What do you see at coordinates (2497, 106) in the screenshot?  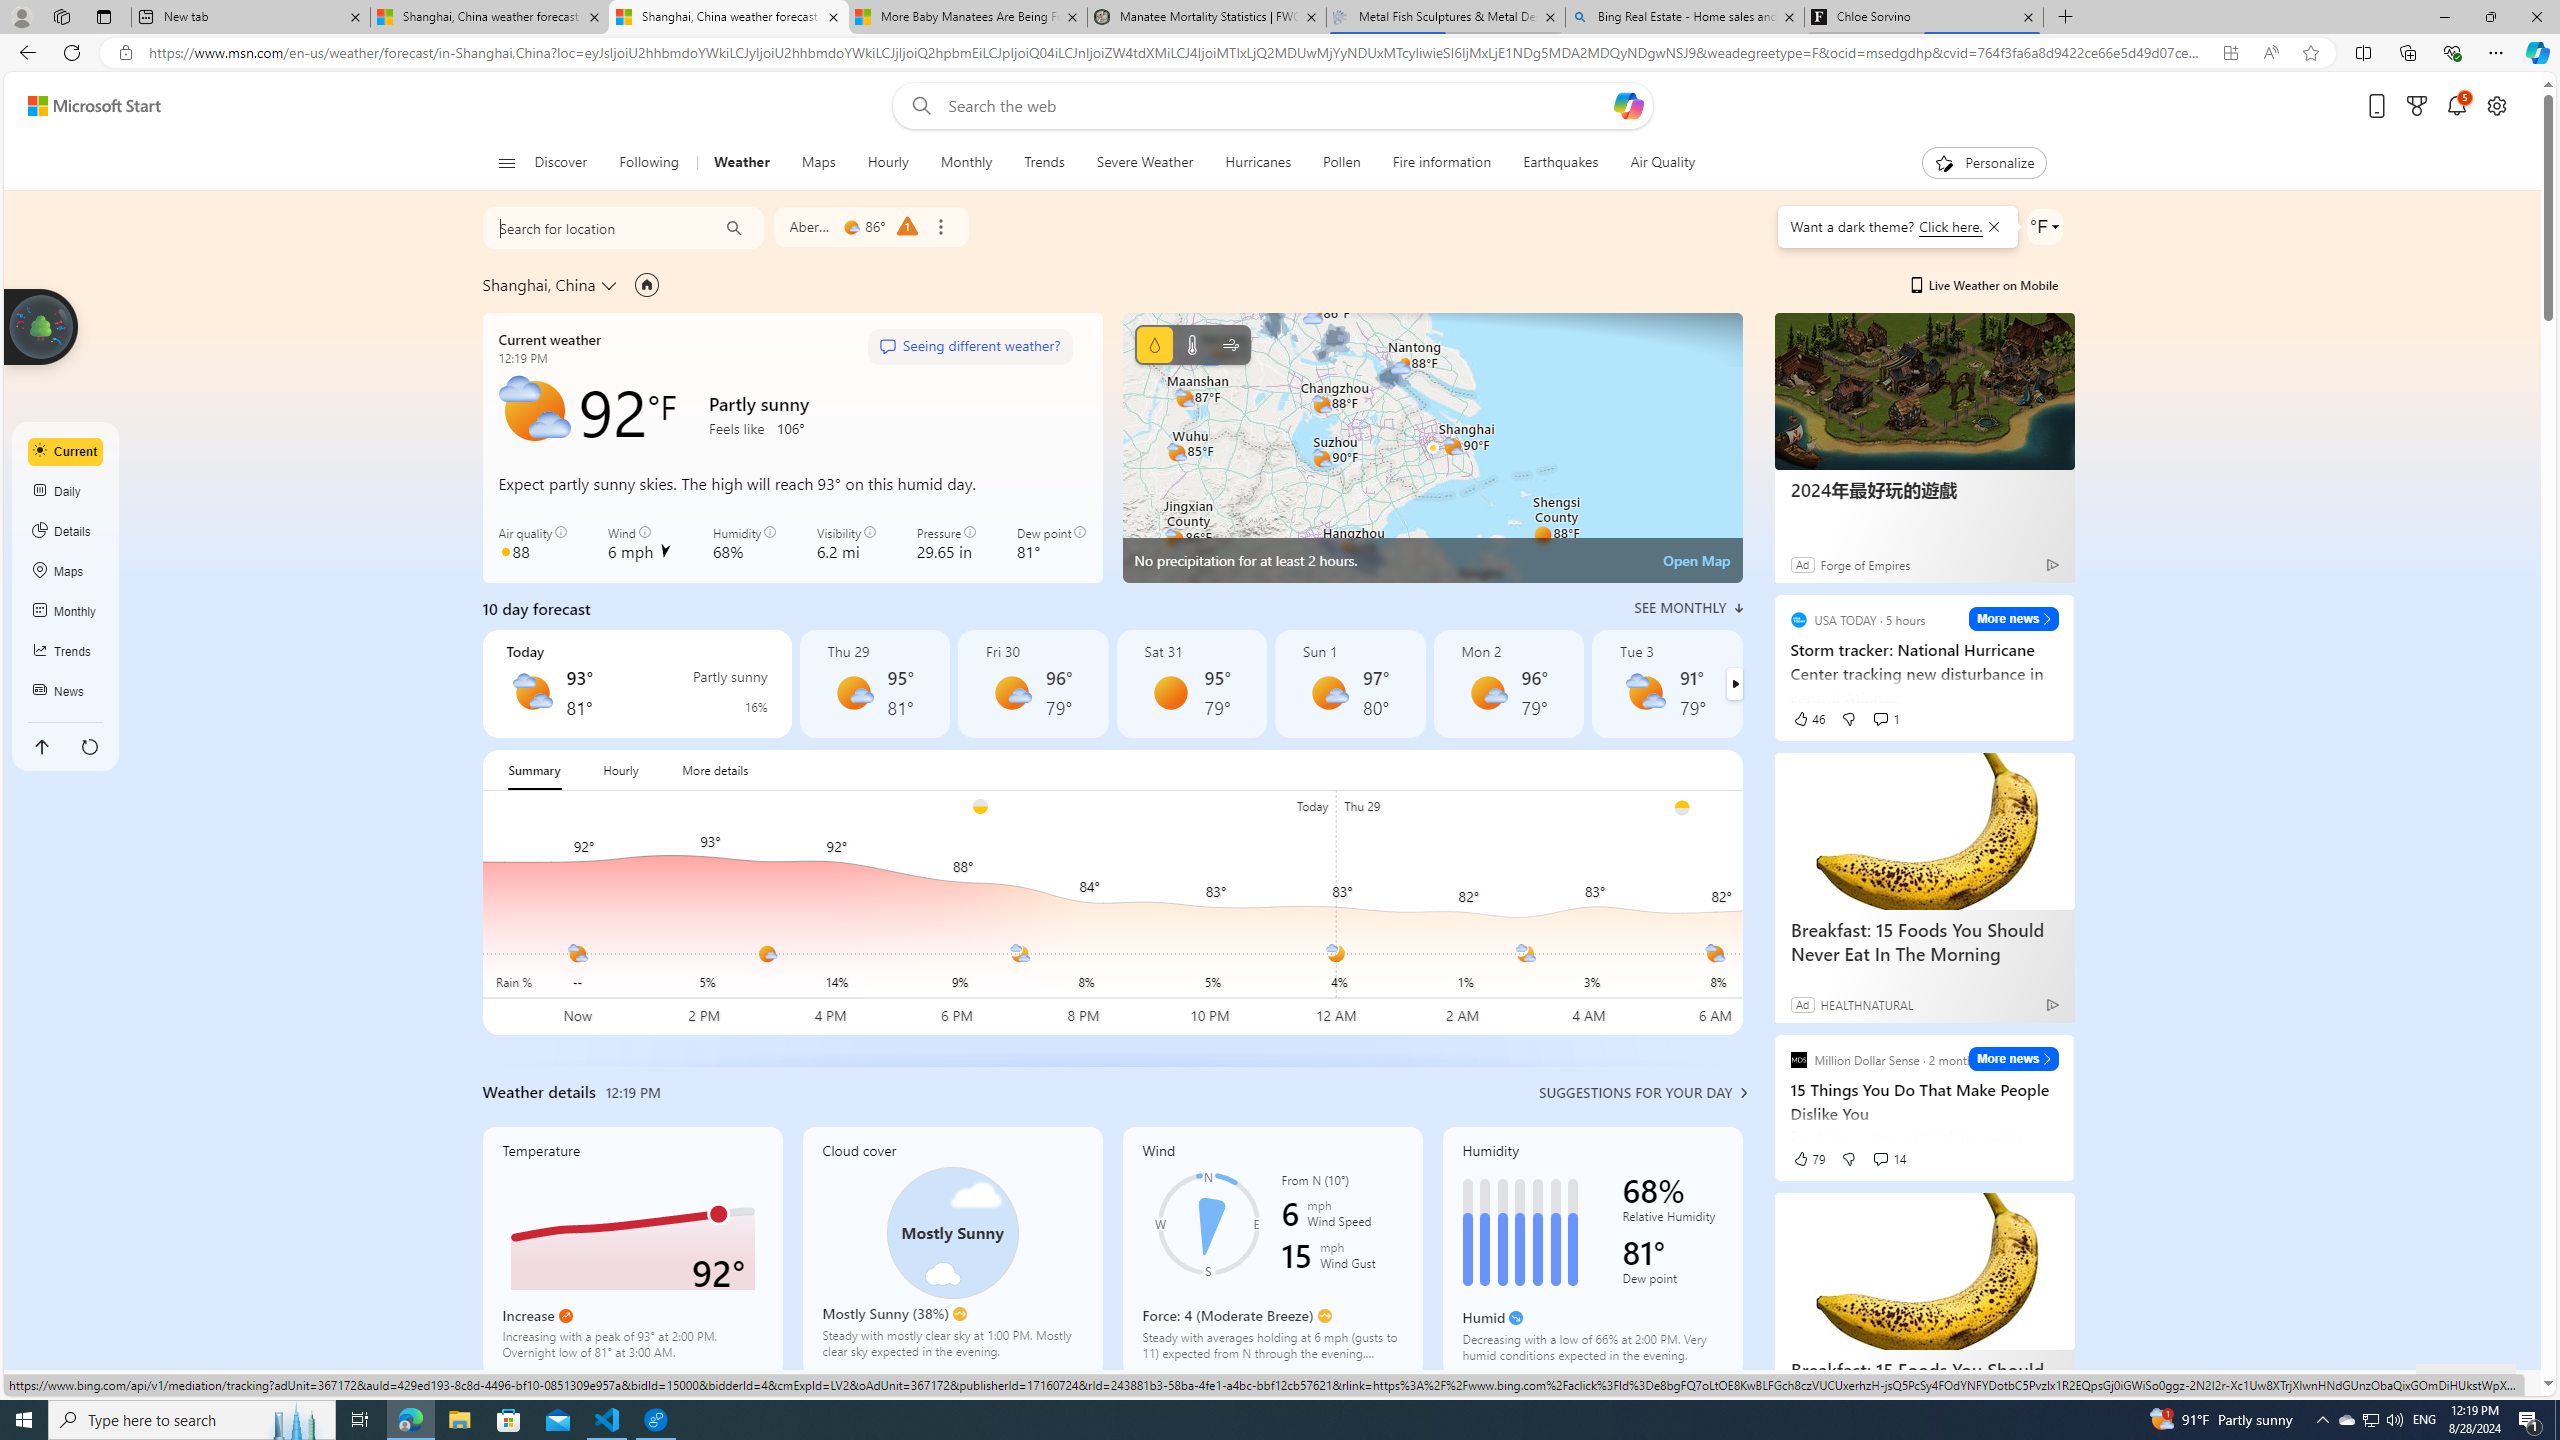 I see `Open settings` at bounding box center [2497, 106].